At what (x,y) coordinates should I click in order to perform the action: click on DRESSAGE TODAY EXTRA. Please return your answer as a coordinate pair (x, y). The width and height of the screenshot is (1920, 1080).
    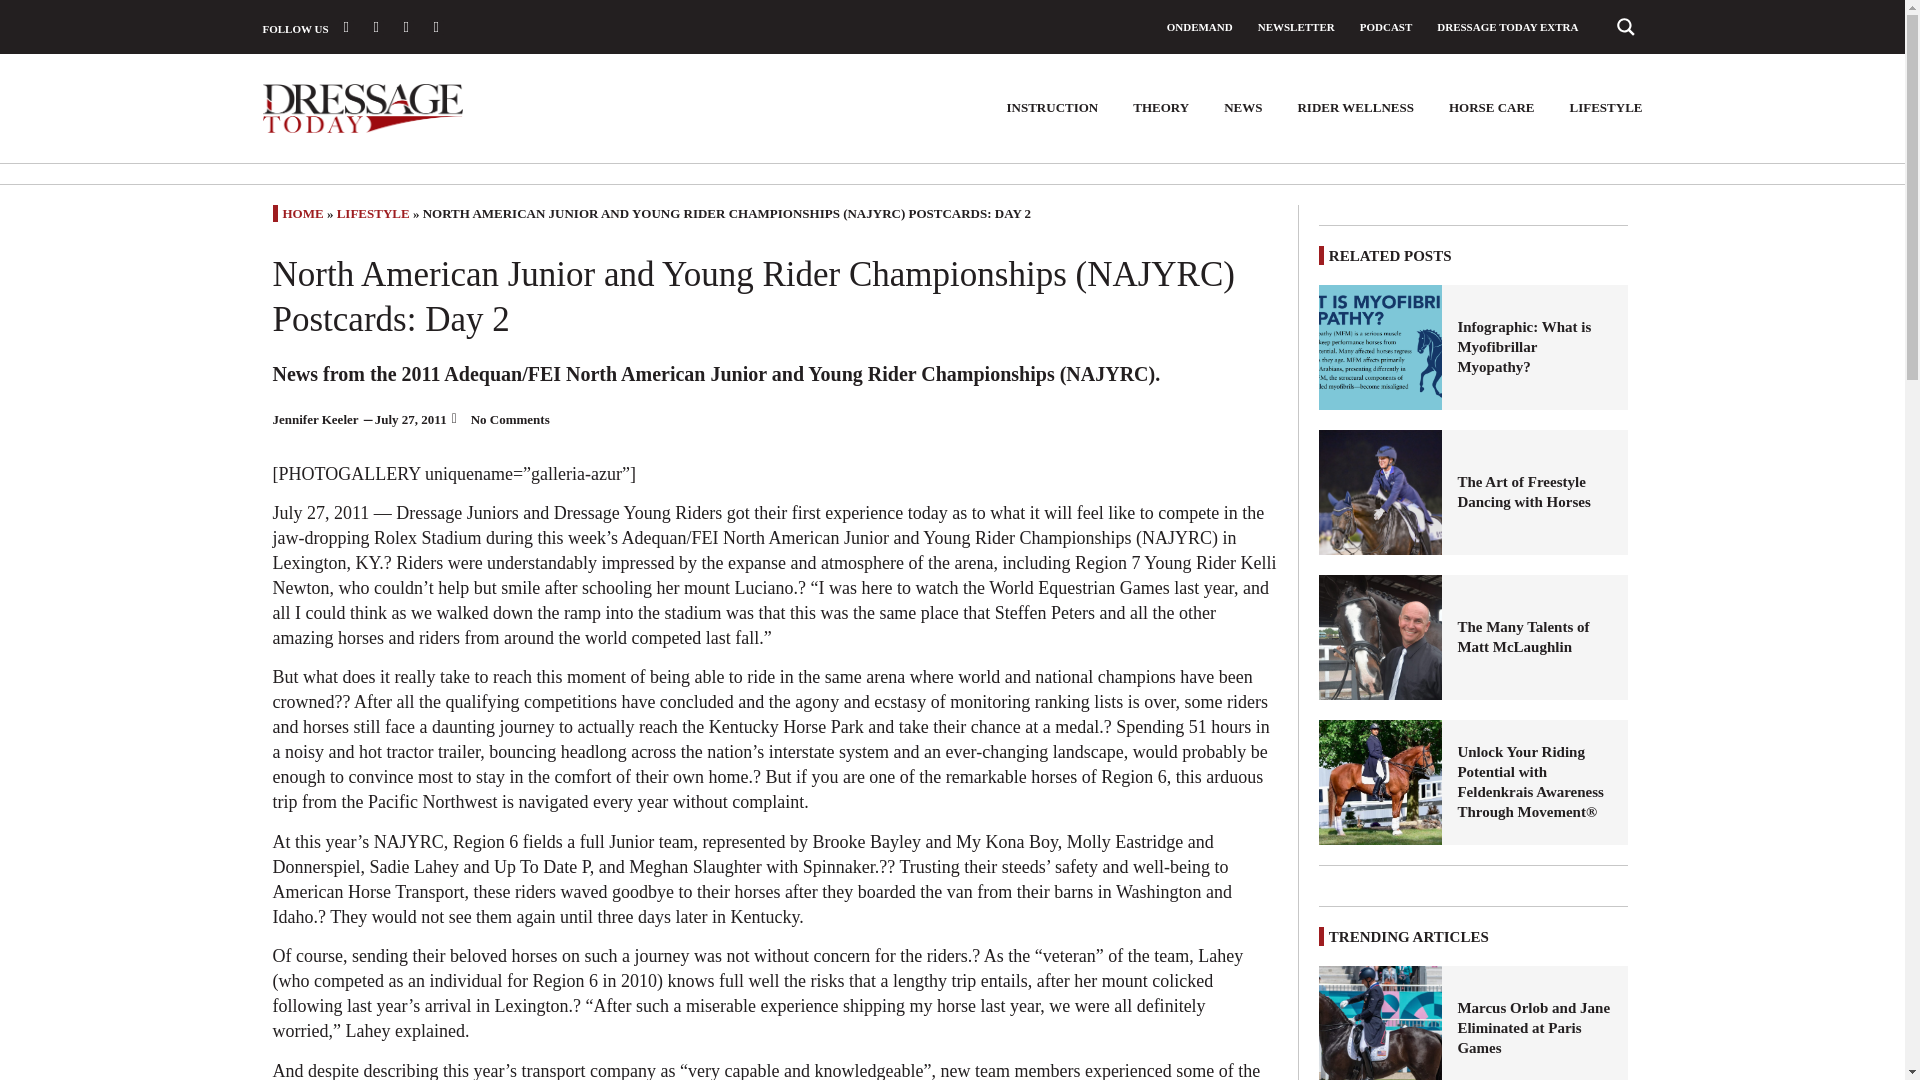
    Looking at the image, I should click on (1507, 26).